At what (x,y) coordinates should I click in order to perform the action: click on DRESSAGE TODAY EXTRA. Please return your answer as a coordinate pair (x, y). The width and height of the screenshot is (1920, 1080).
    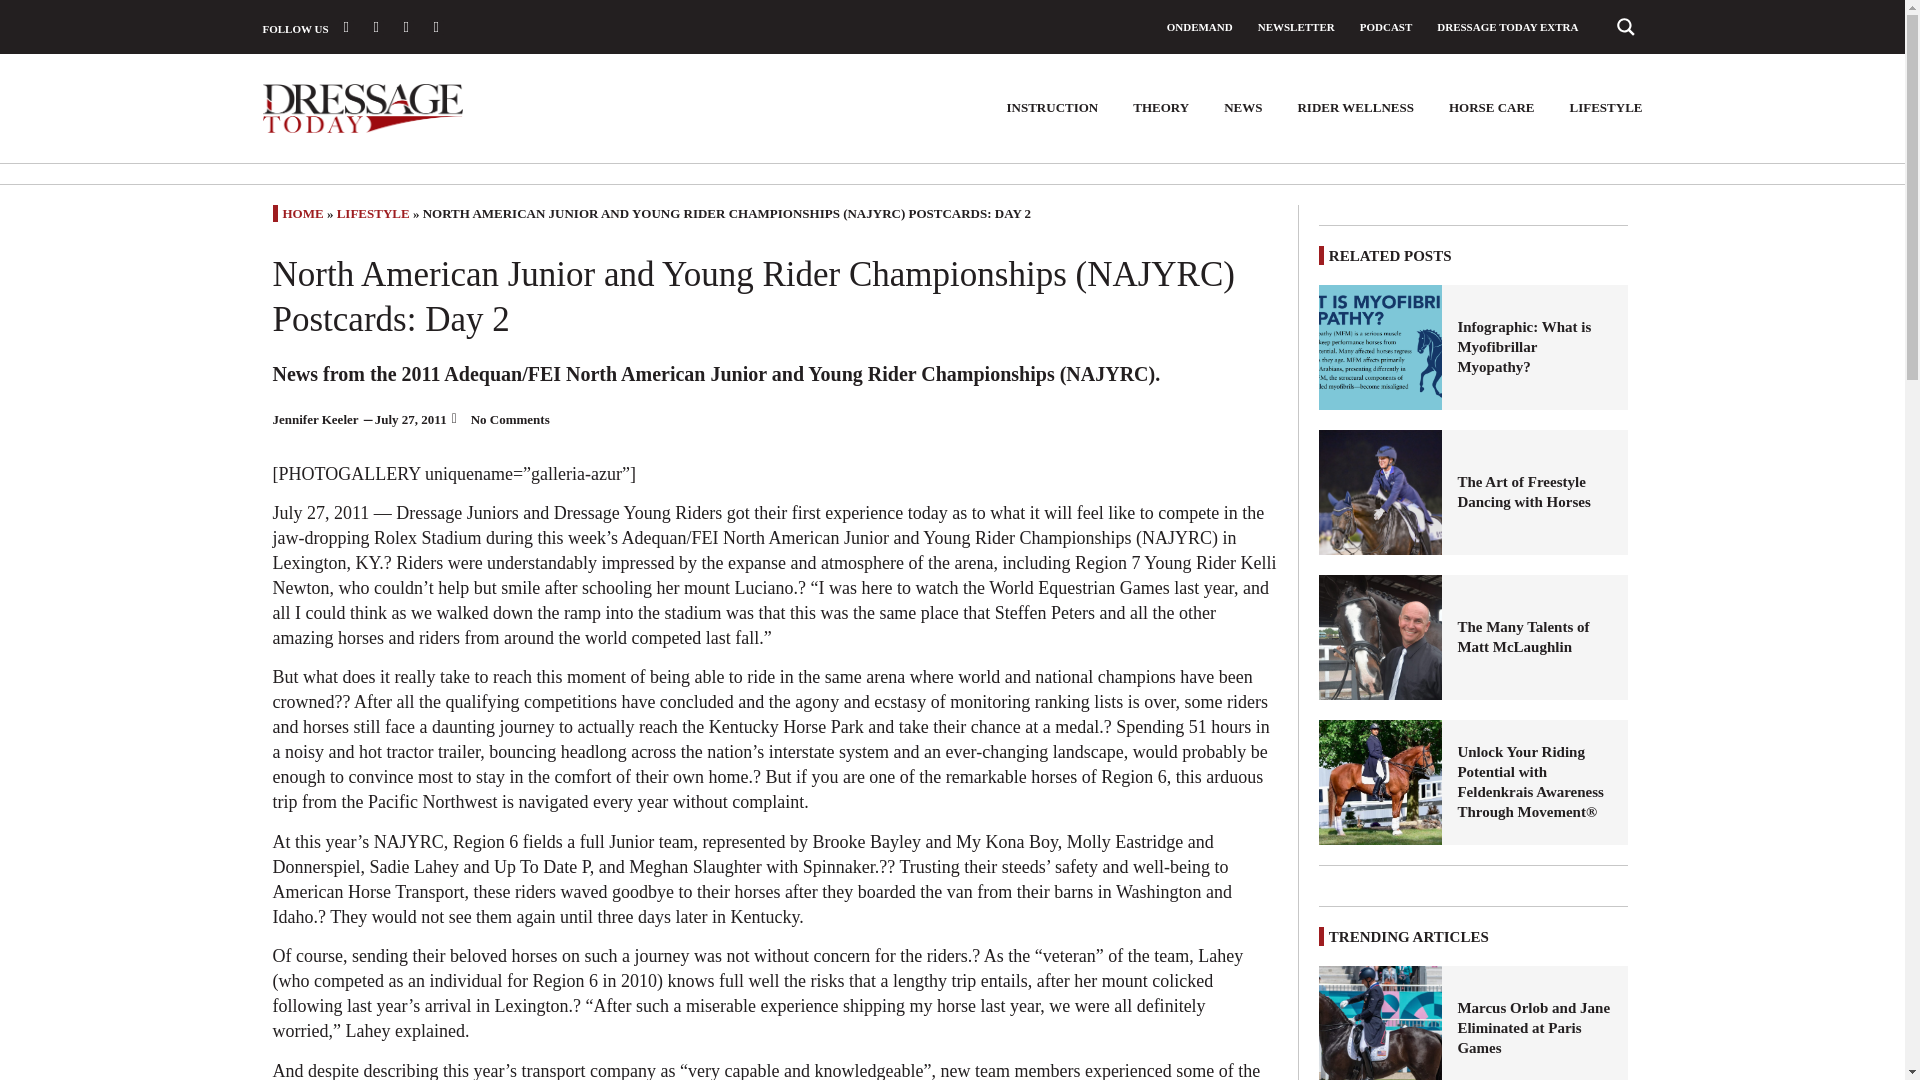
    Looking at the image, I should click on (1507, 26).